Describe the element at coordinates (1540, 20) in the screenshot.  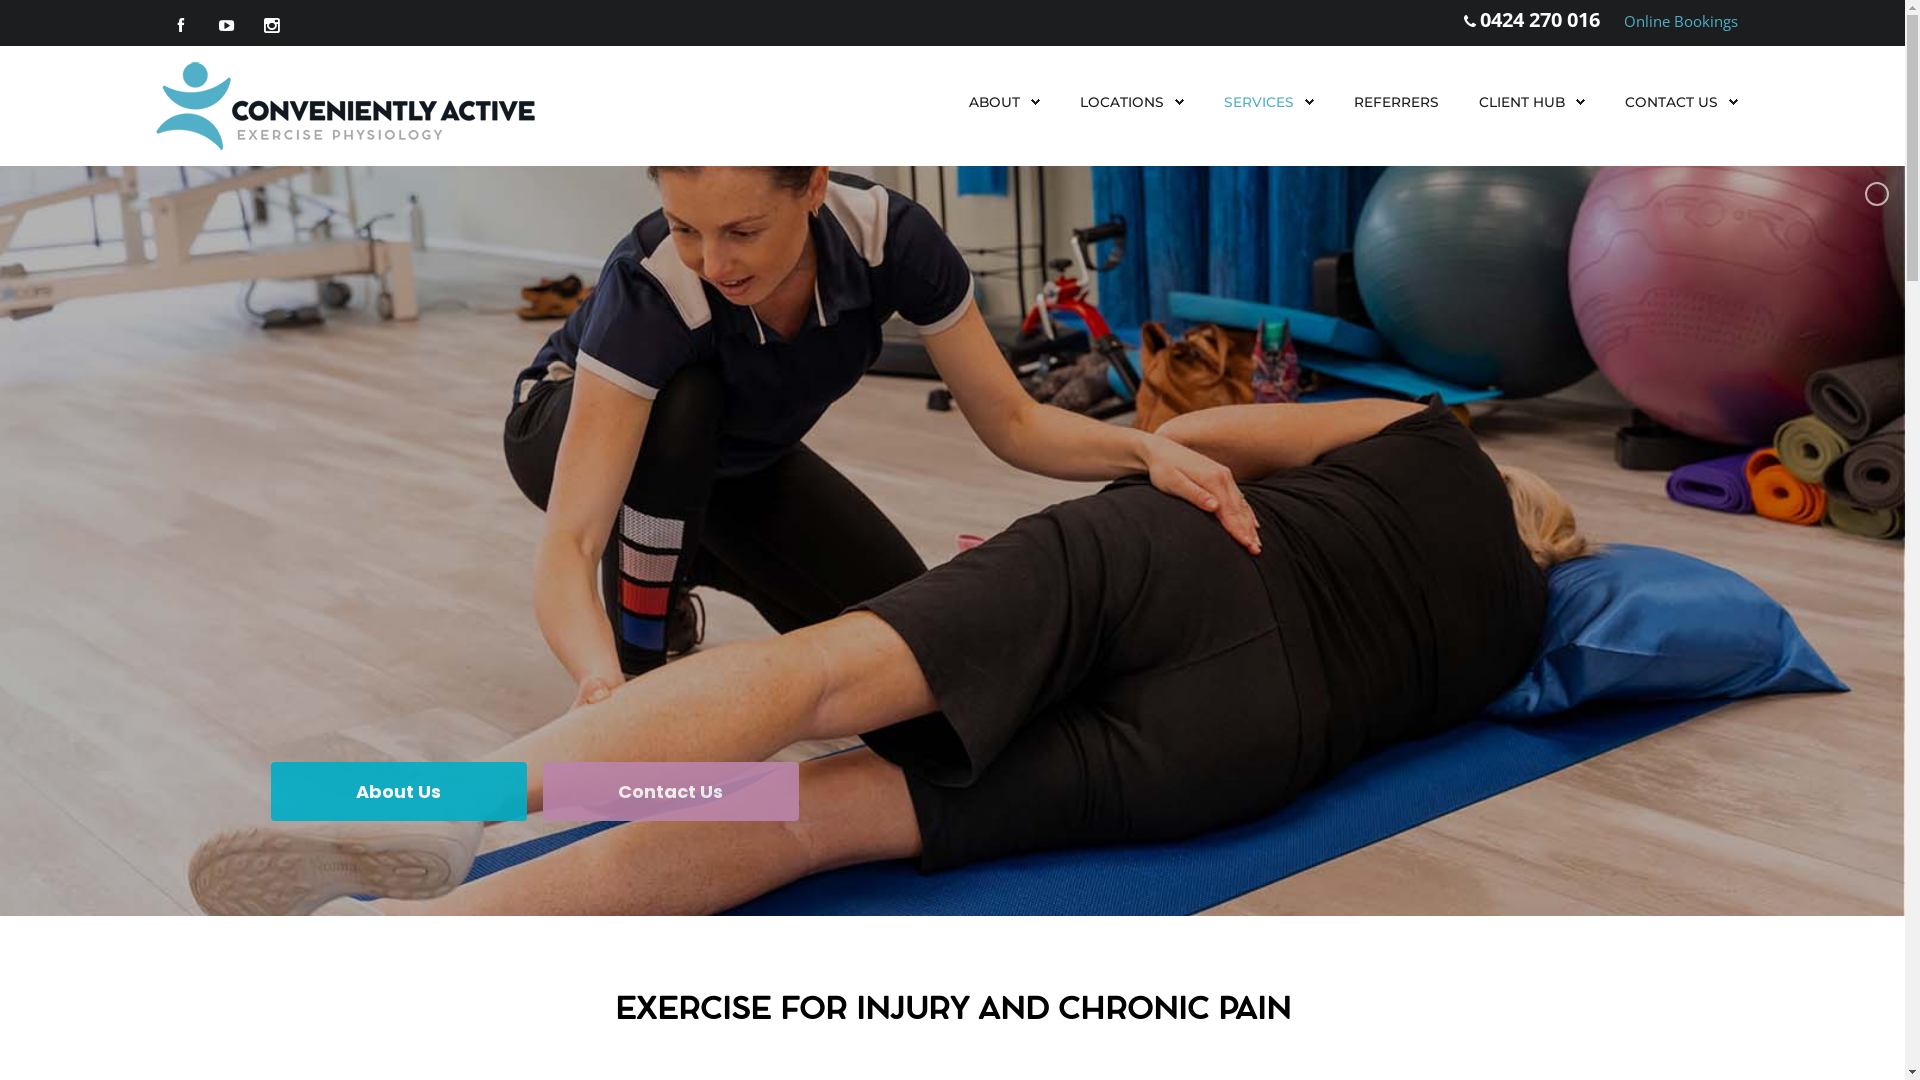
I see `0424 270 016` at that location.